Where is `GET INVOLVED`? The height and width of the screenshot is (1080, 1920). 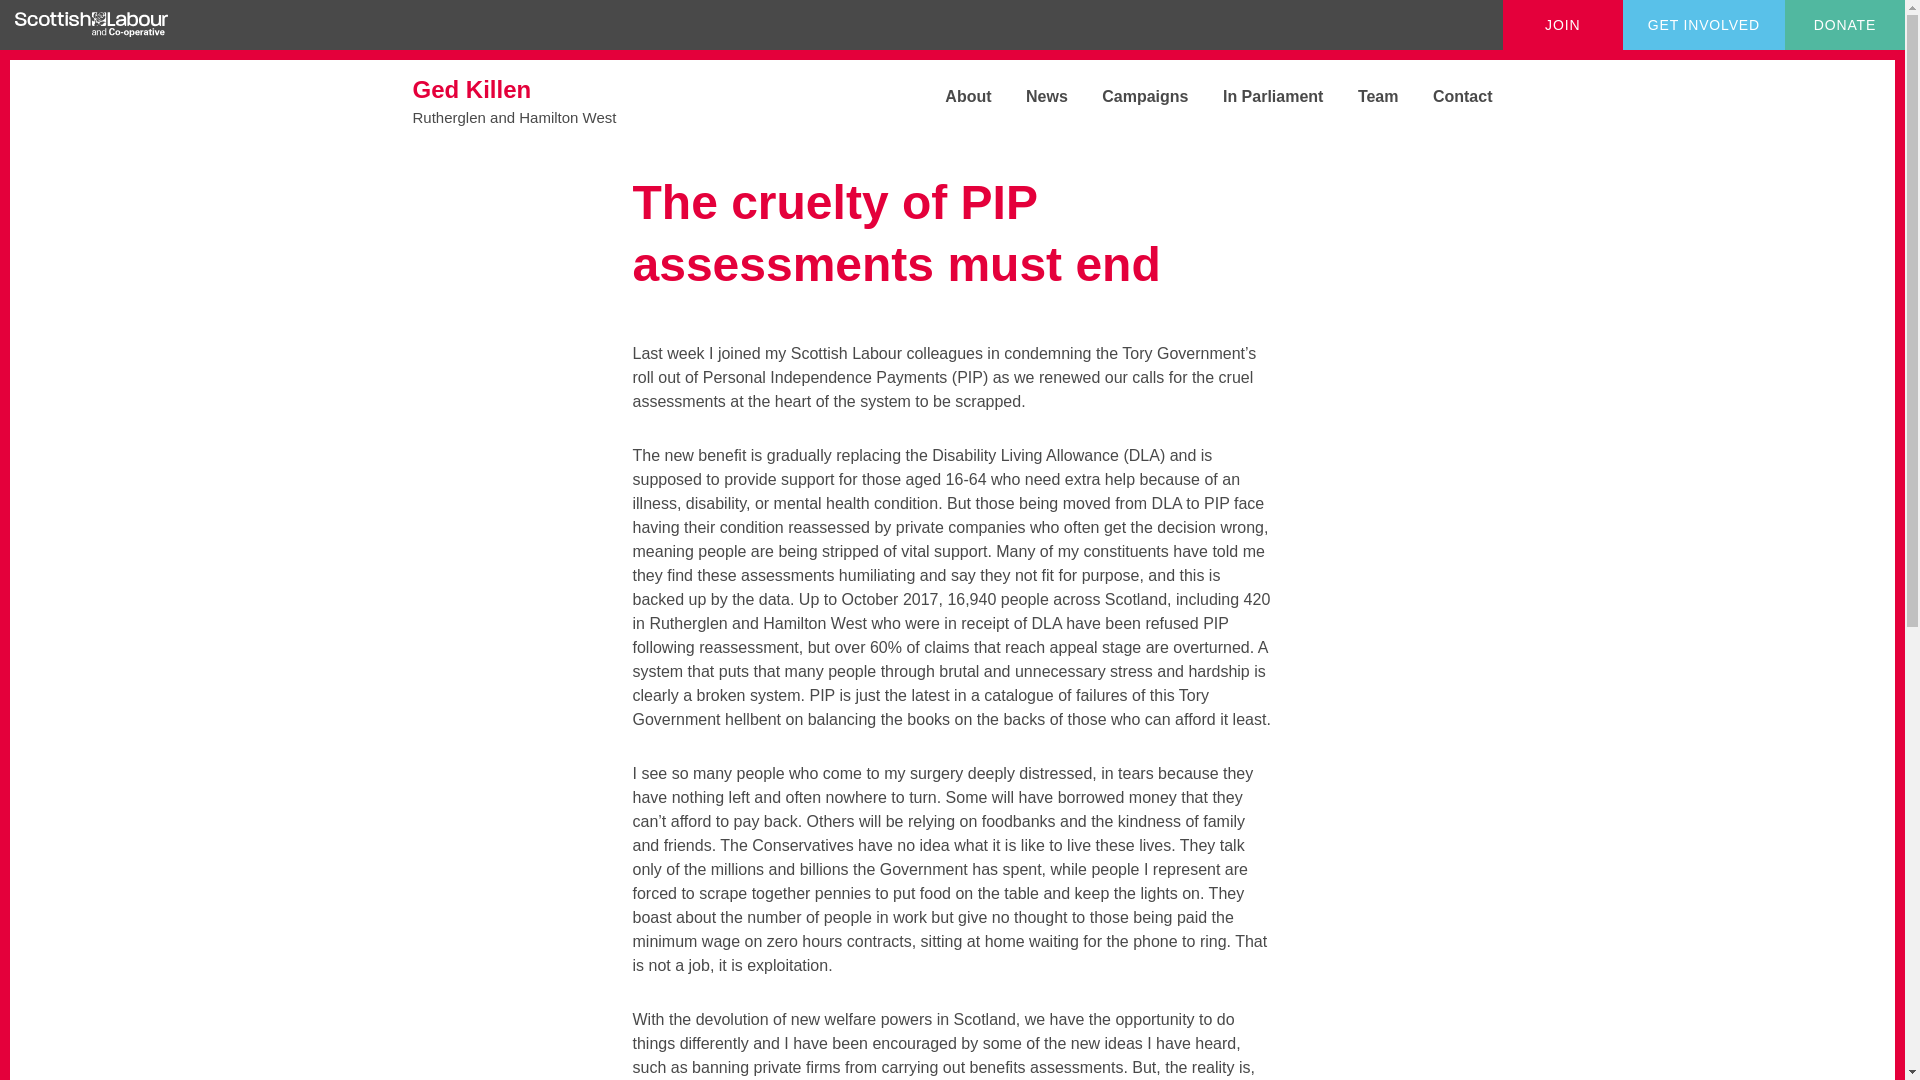
GET INVOLVED is located at coordinates (1704, 24).